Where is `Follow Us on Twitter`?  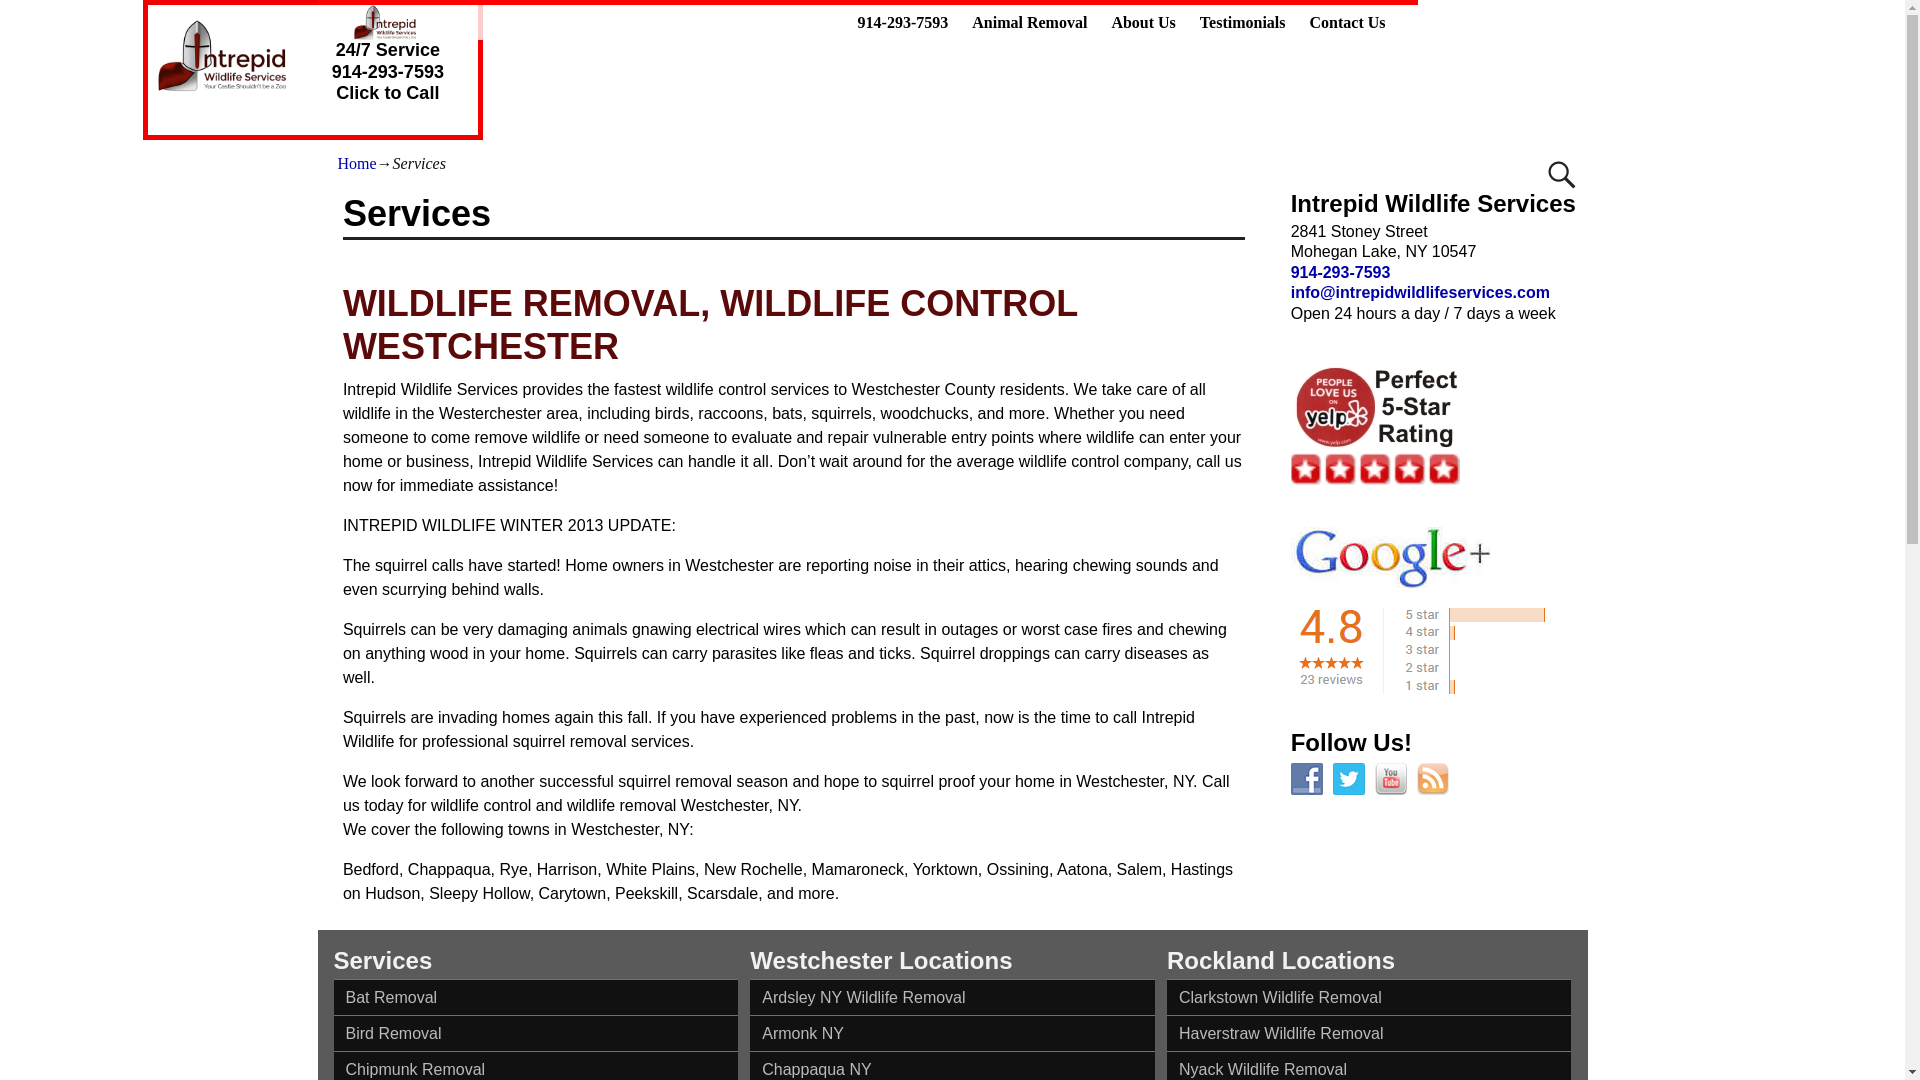
Follow Us on Twitter is located at coordinates (1348, 778).